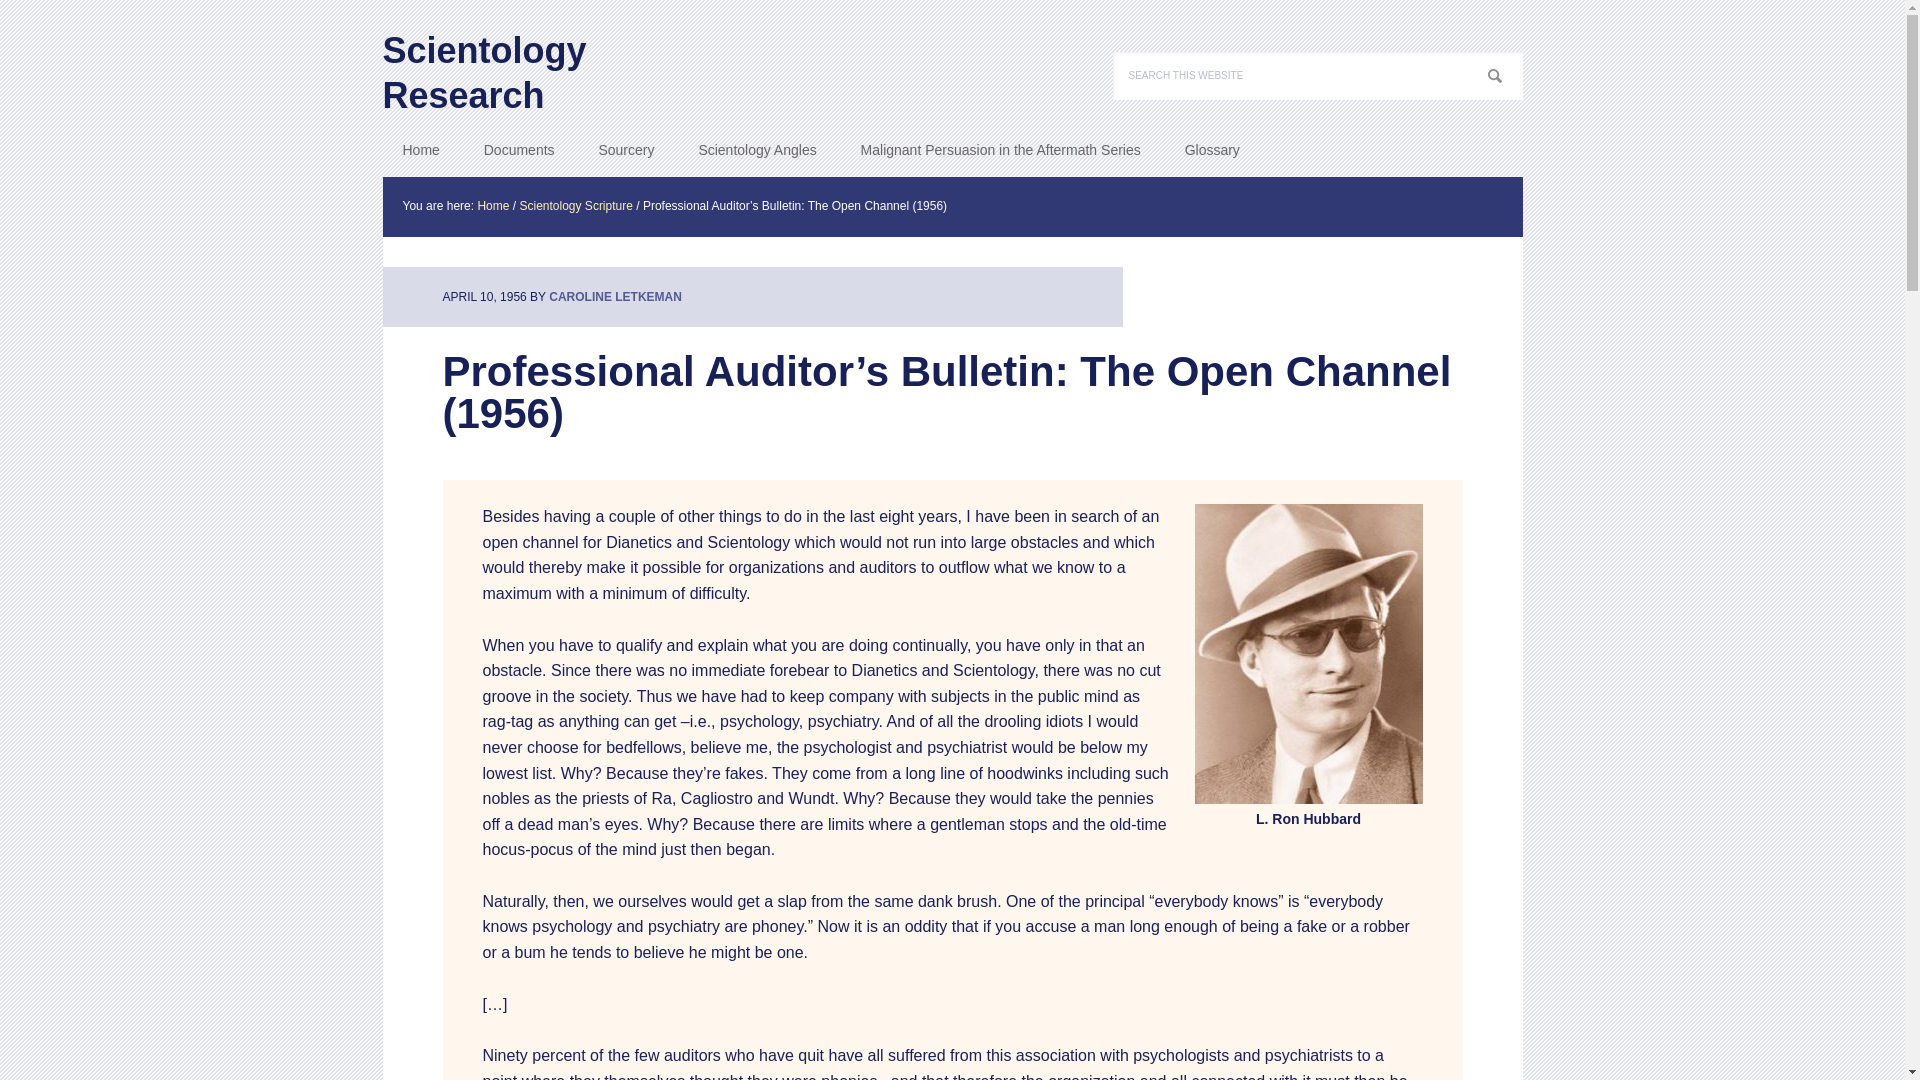 The height and width of the screenshot is (1080, 1920). Describe the element at coordinates (576, 205) in the screenshot. I see `Scientology Scripture` at that location.